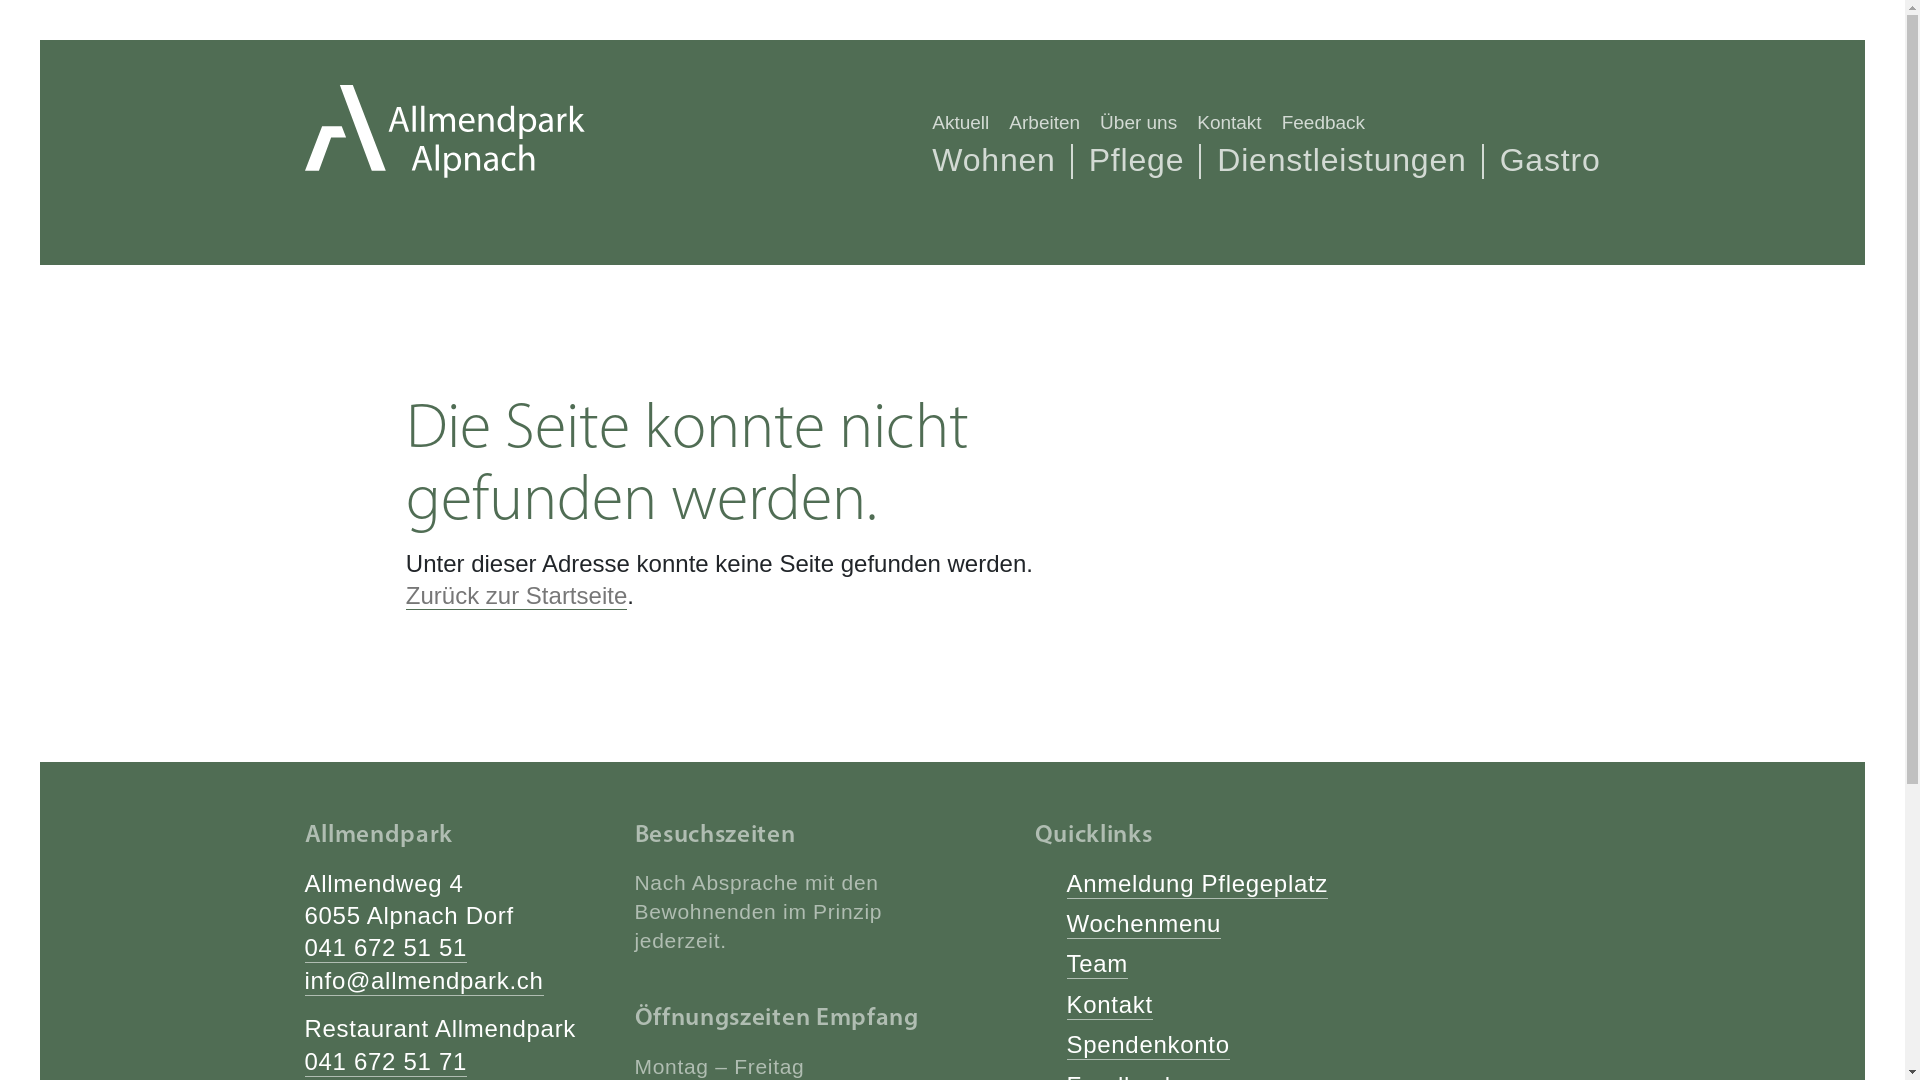  What do you see at coordinates (386, 948) in the screenshot?
I see `041 672 51 51` at bounding box center [386, 948].